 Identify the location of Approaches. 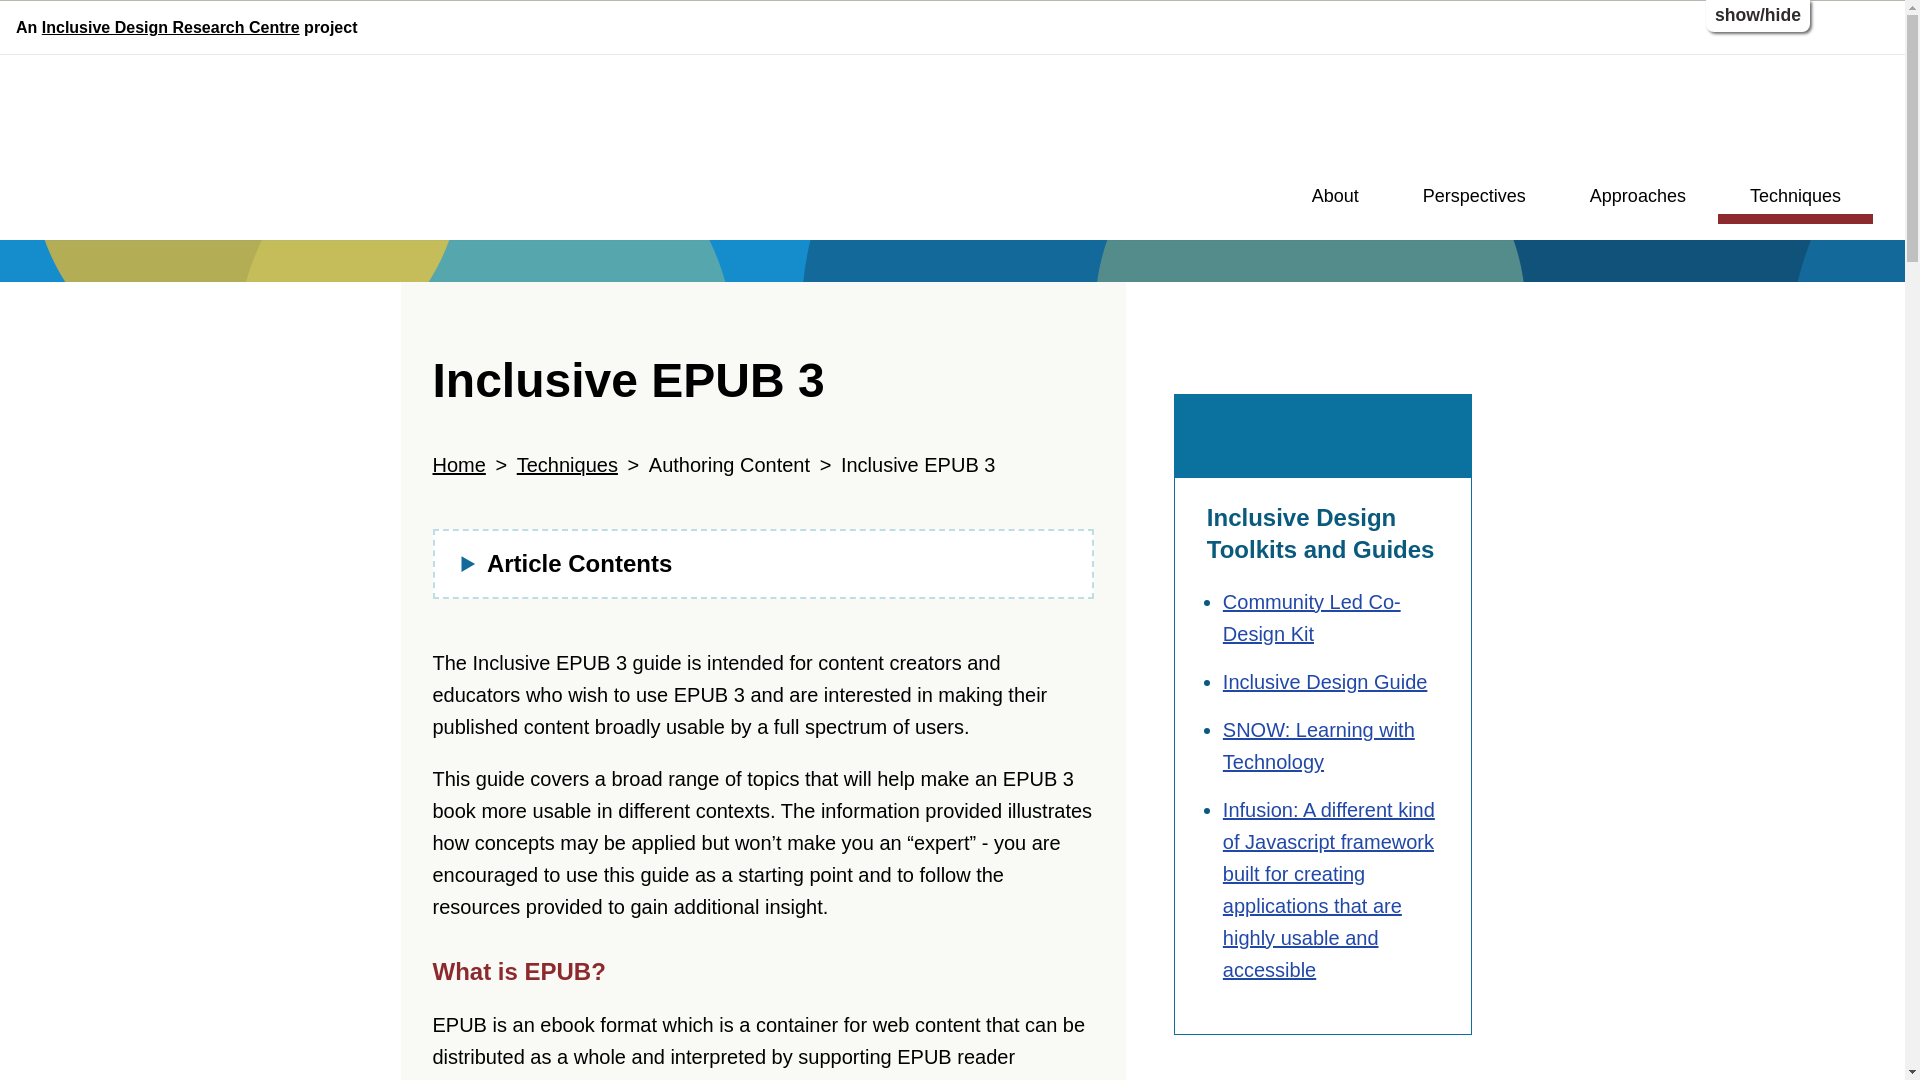
(1638, 200).